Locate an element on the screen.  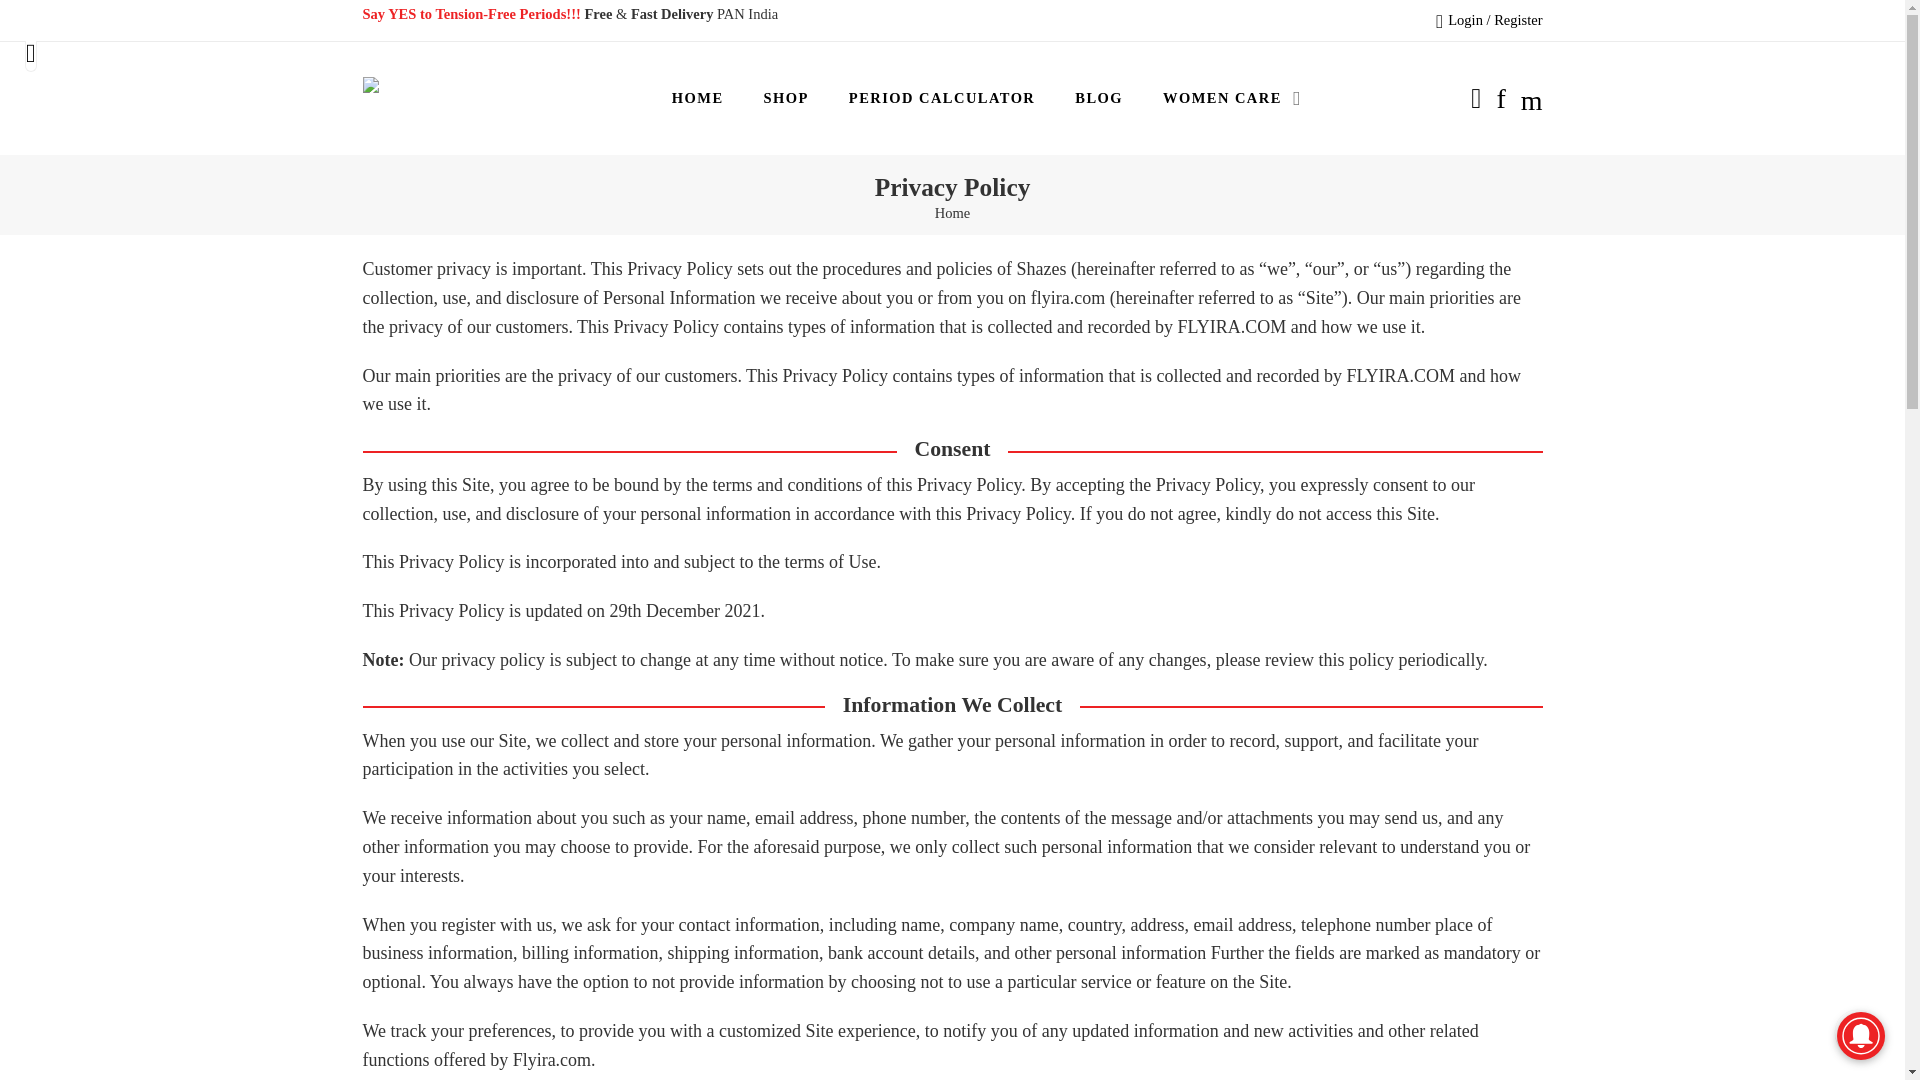
HOME is located at coordinates (698, 98).